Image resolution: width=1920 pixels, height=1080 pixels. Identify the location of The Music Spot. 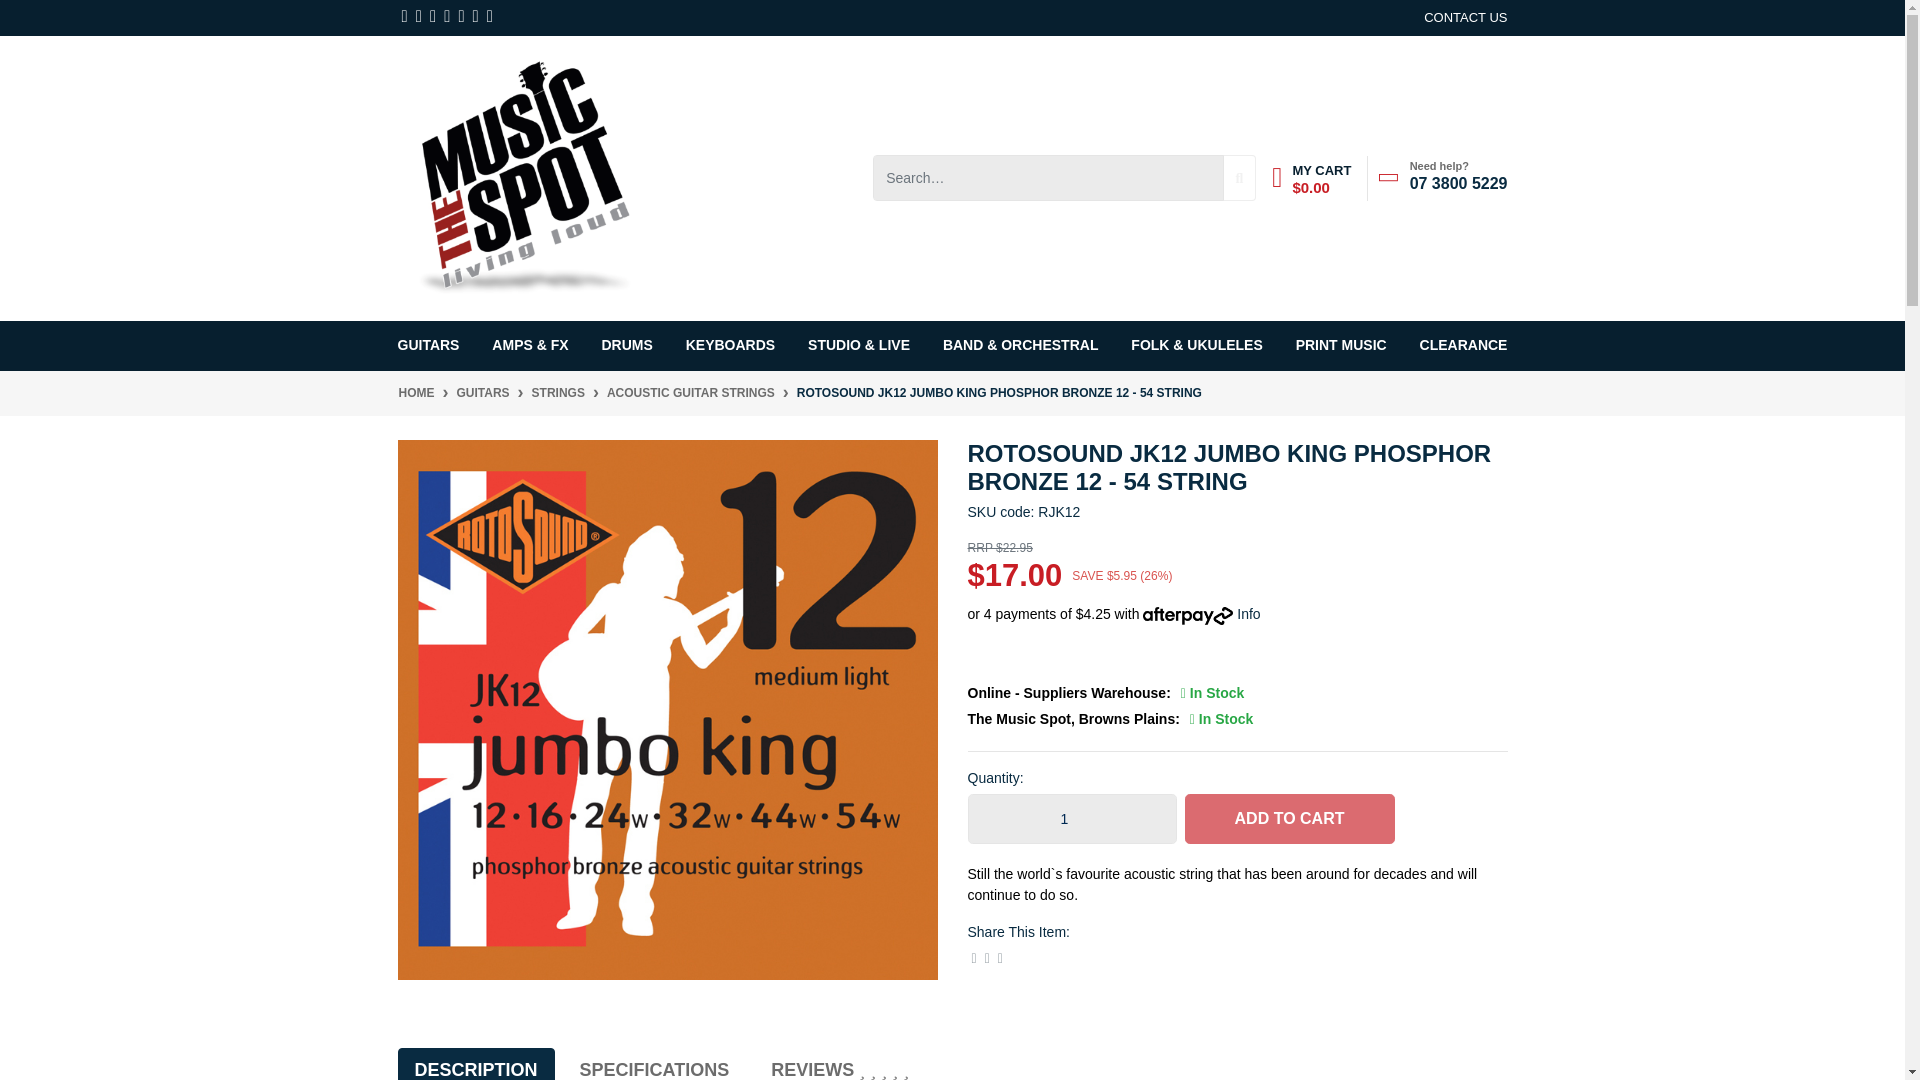
(524, 176).